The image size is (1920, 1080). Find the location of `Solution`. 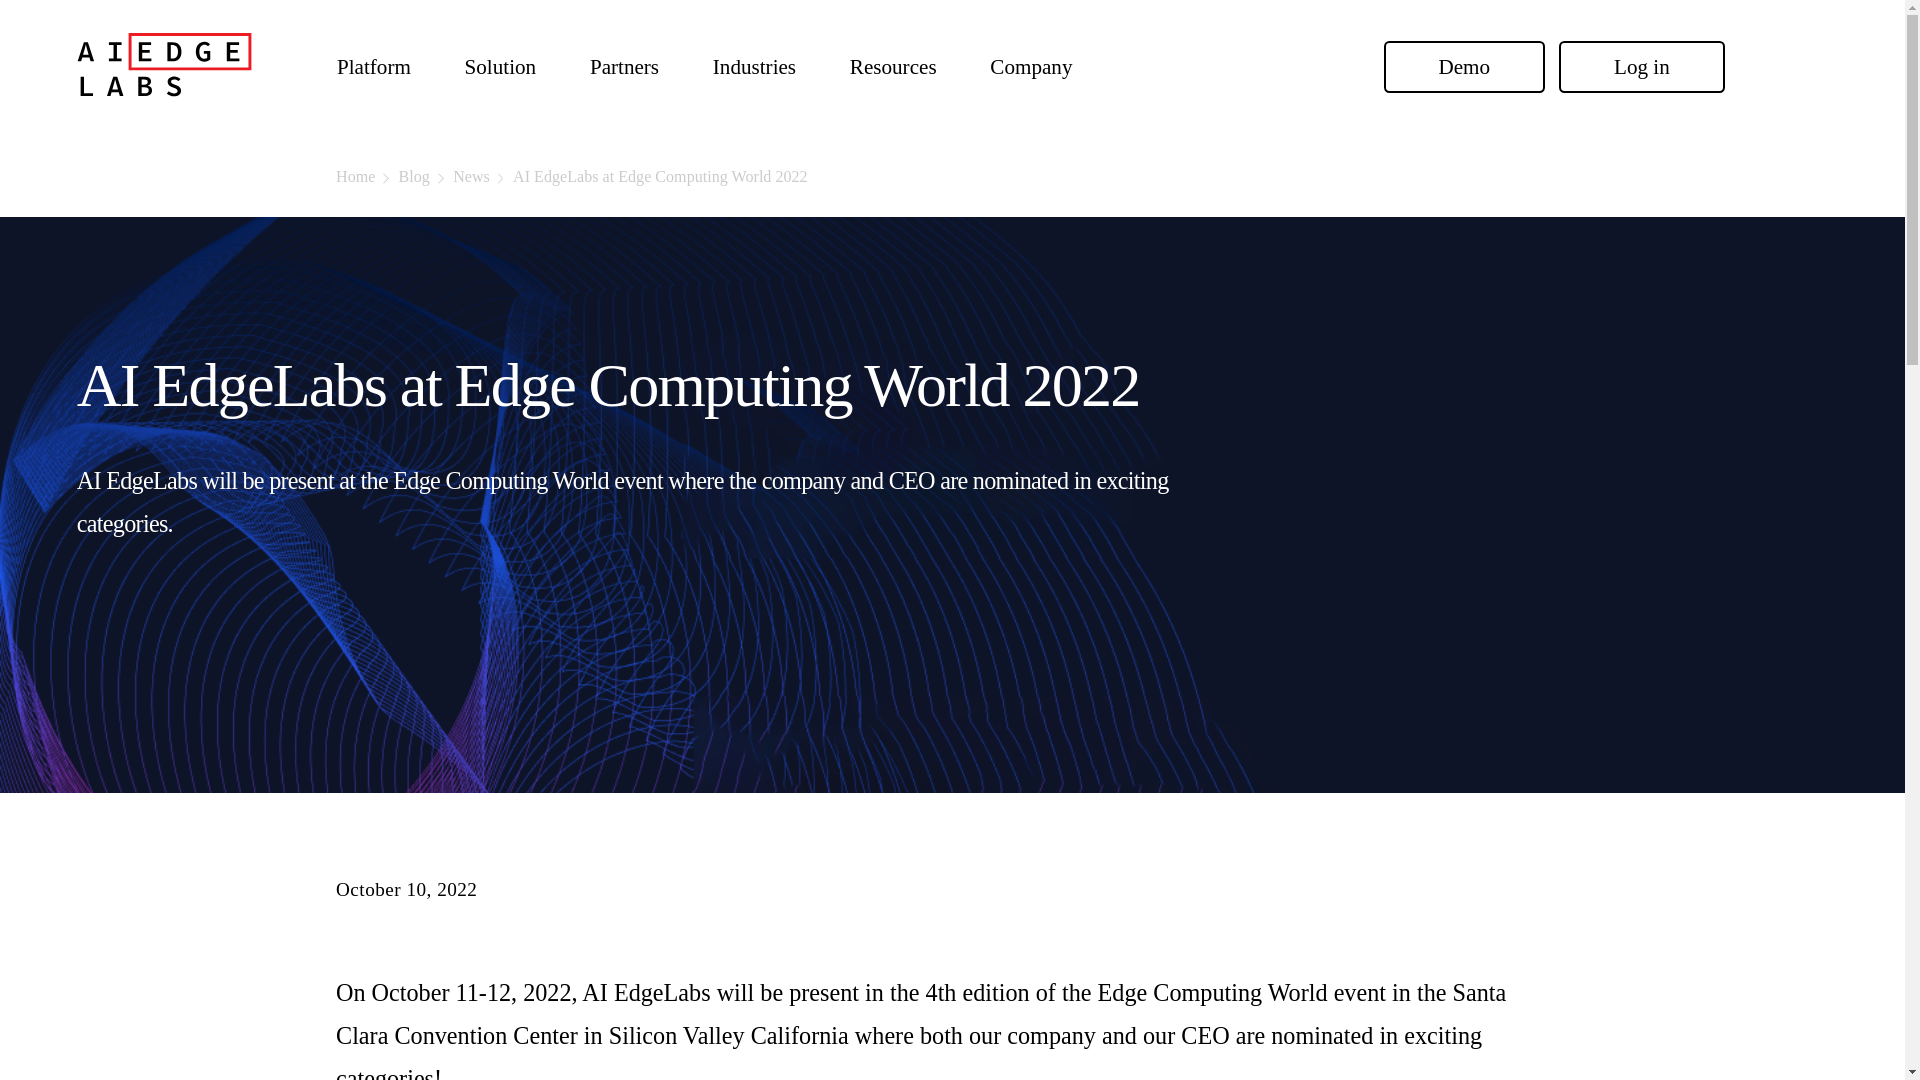

Solution is located at coordinates (500, 67).